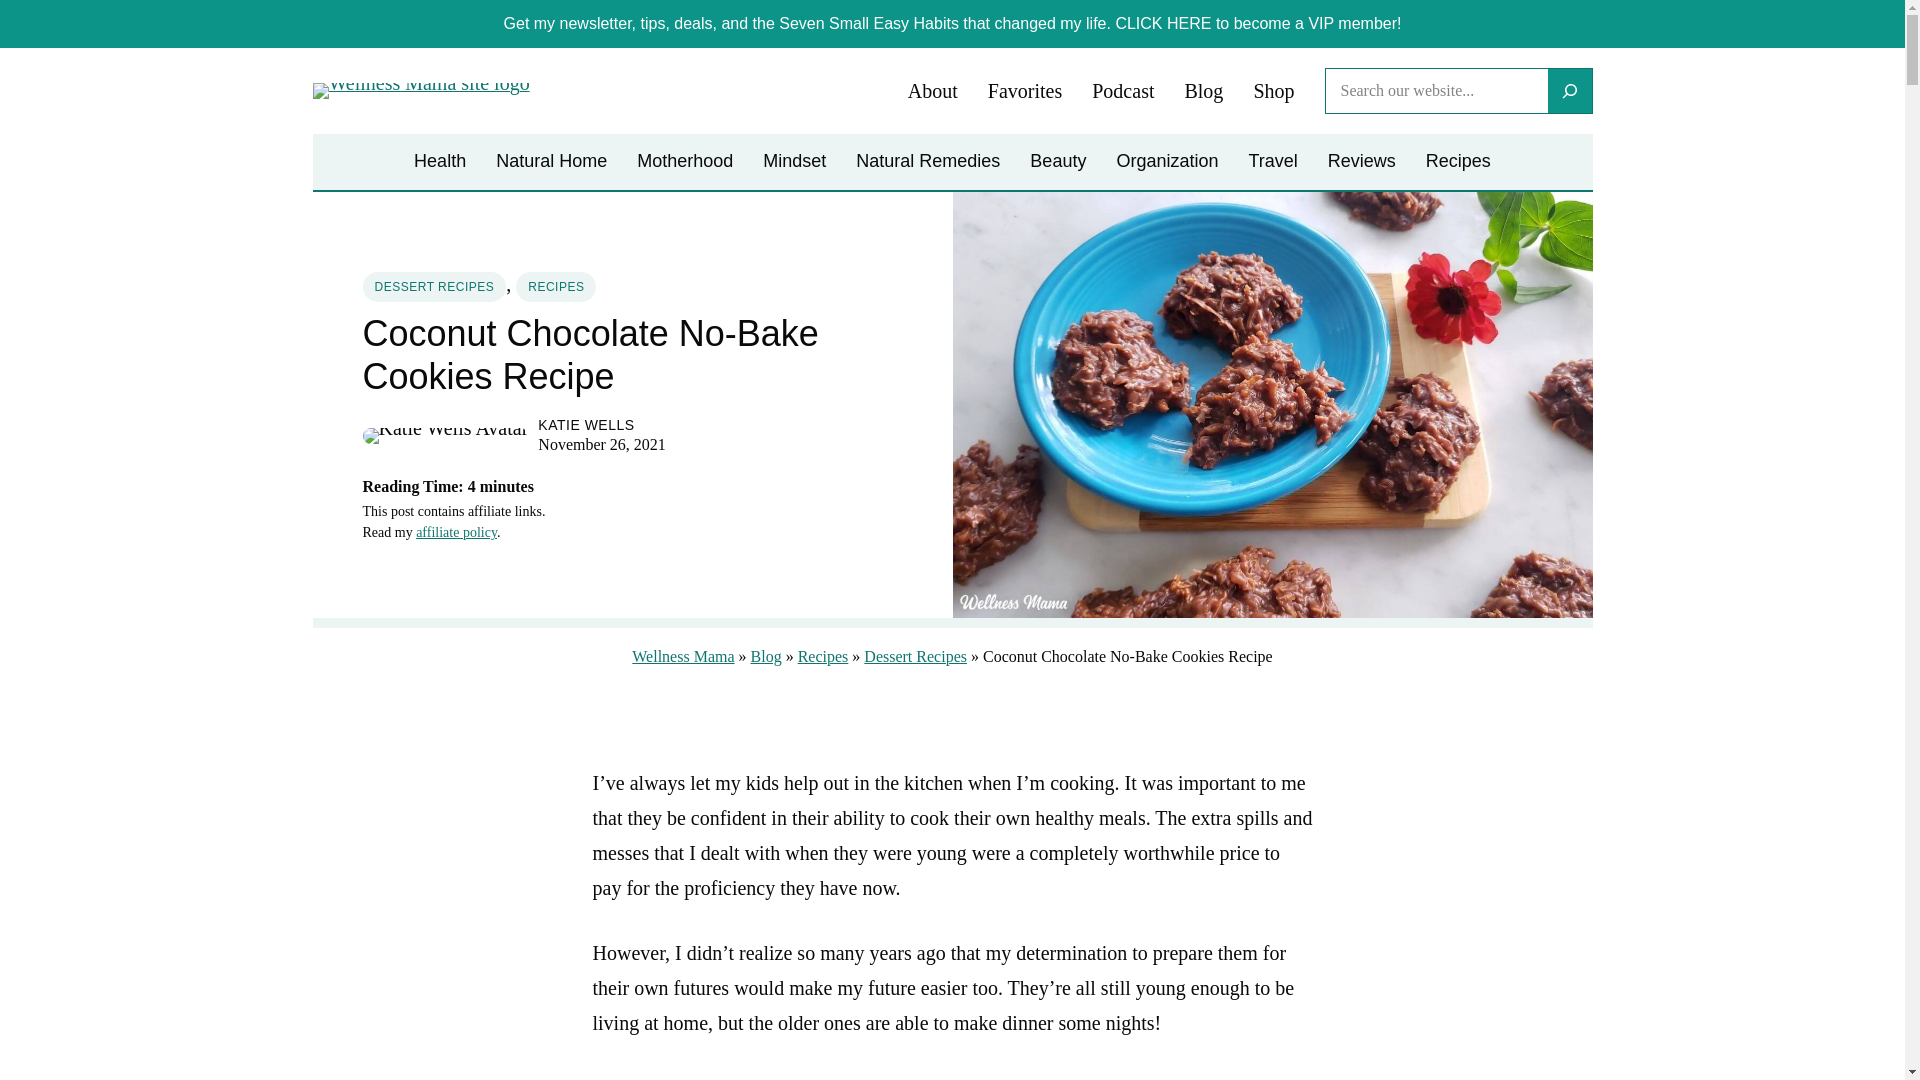 The height and width of the screenshot is (1080, 1920). I want to click on affiliate policy, so click(456, 532).